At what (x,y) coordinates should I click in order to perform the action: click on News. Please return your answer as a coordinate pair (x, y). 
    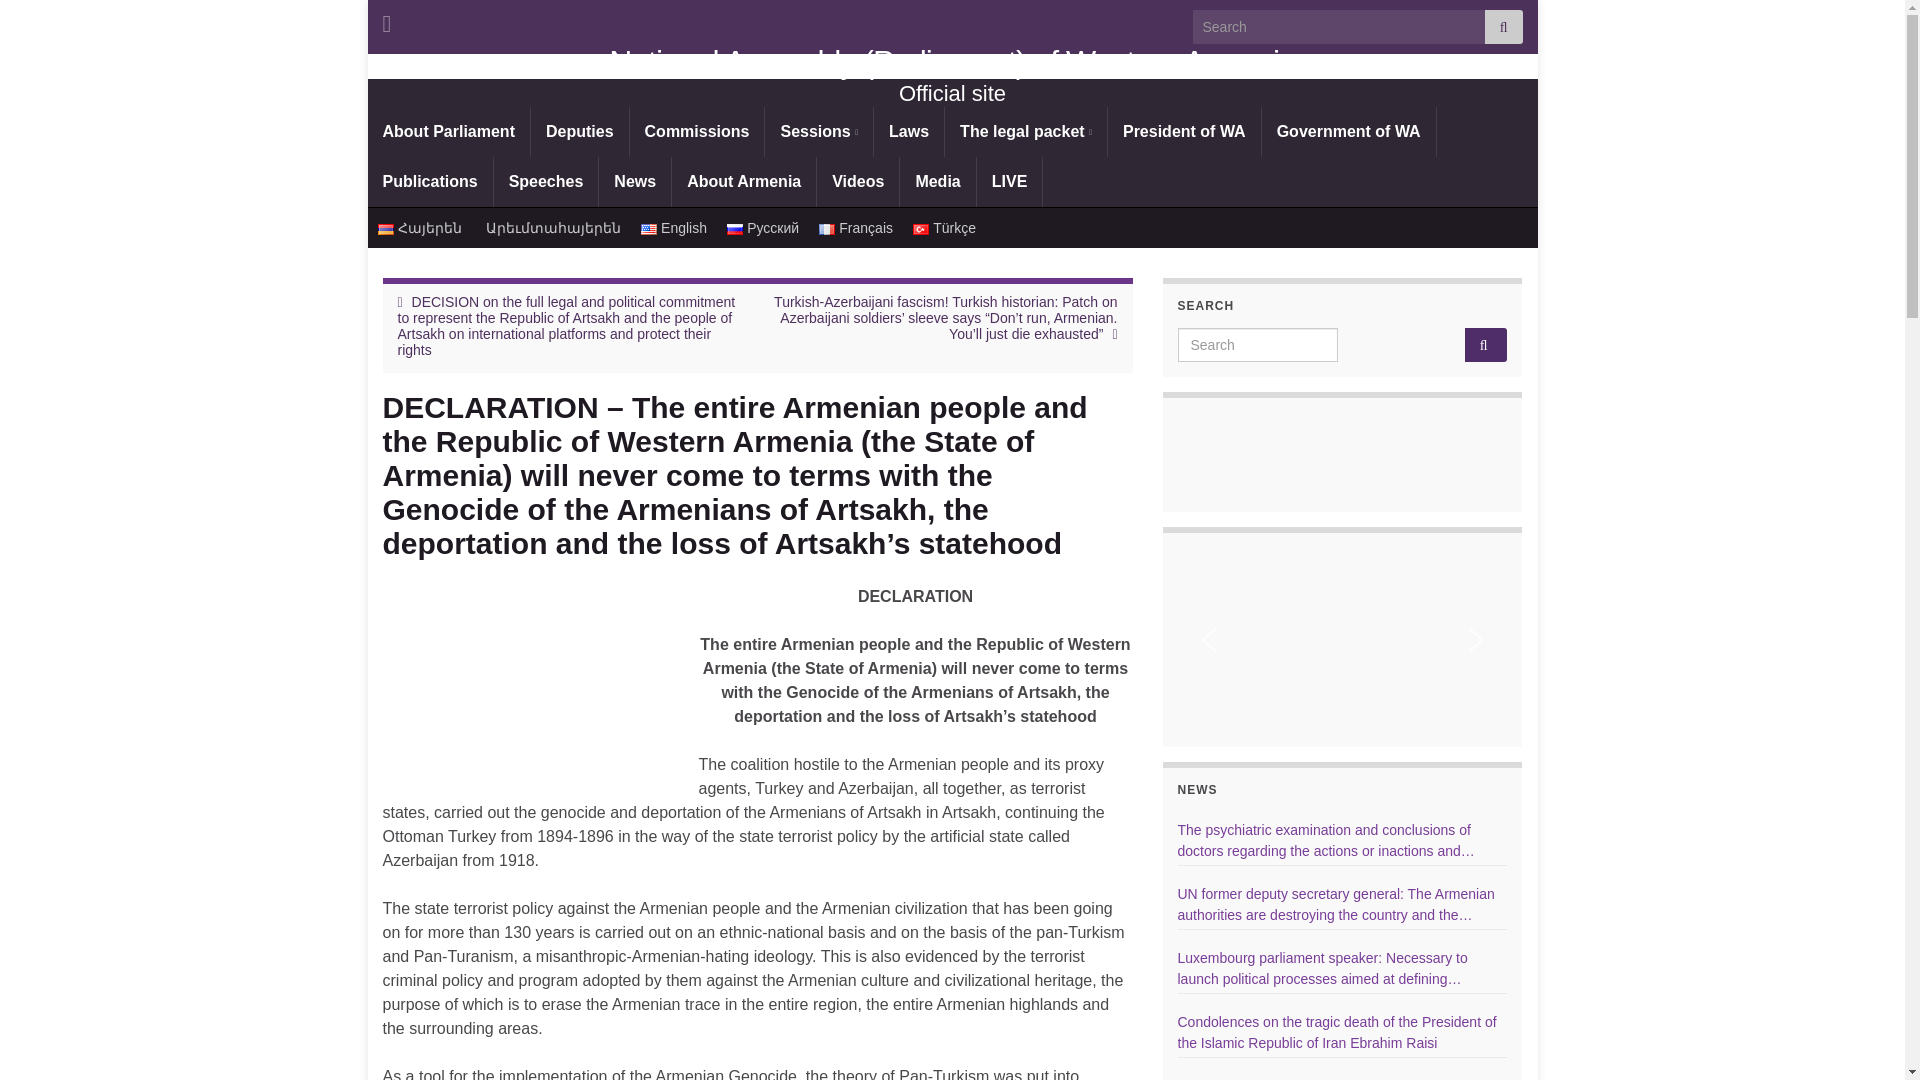
    Looking at the image, I should click on (634, 182).